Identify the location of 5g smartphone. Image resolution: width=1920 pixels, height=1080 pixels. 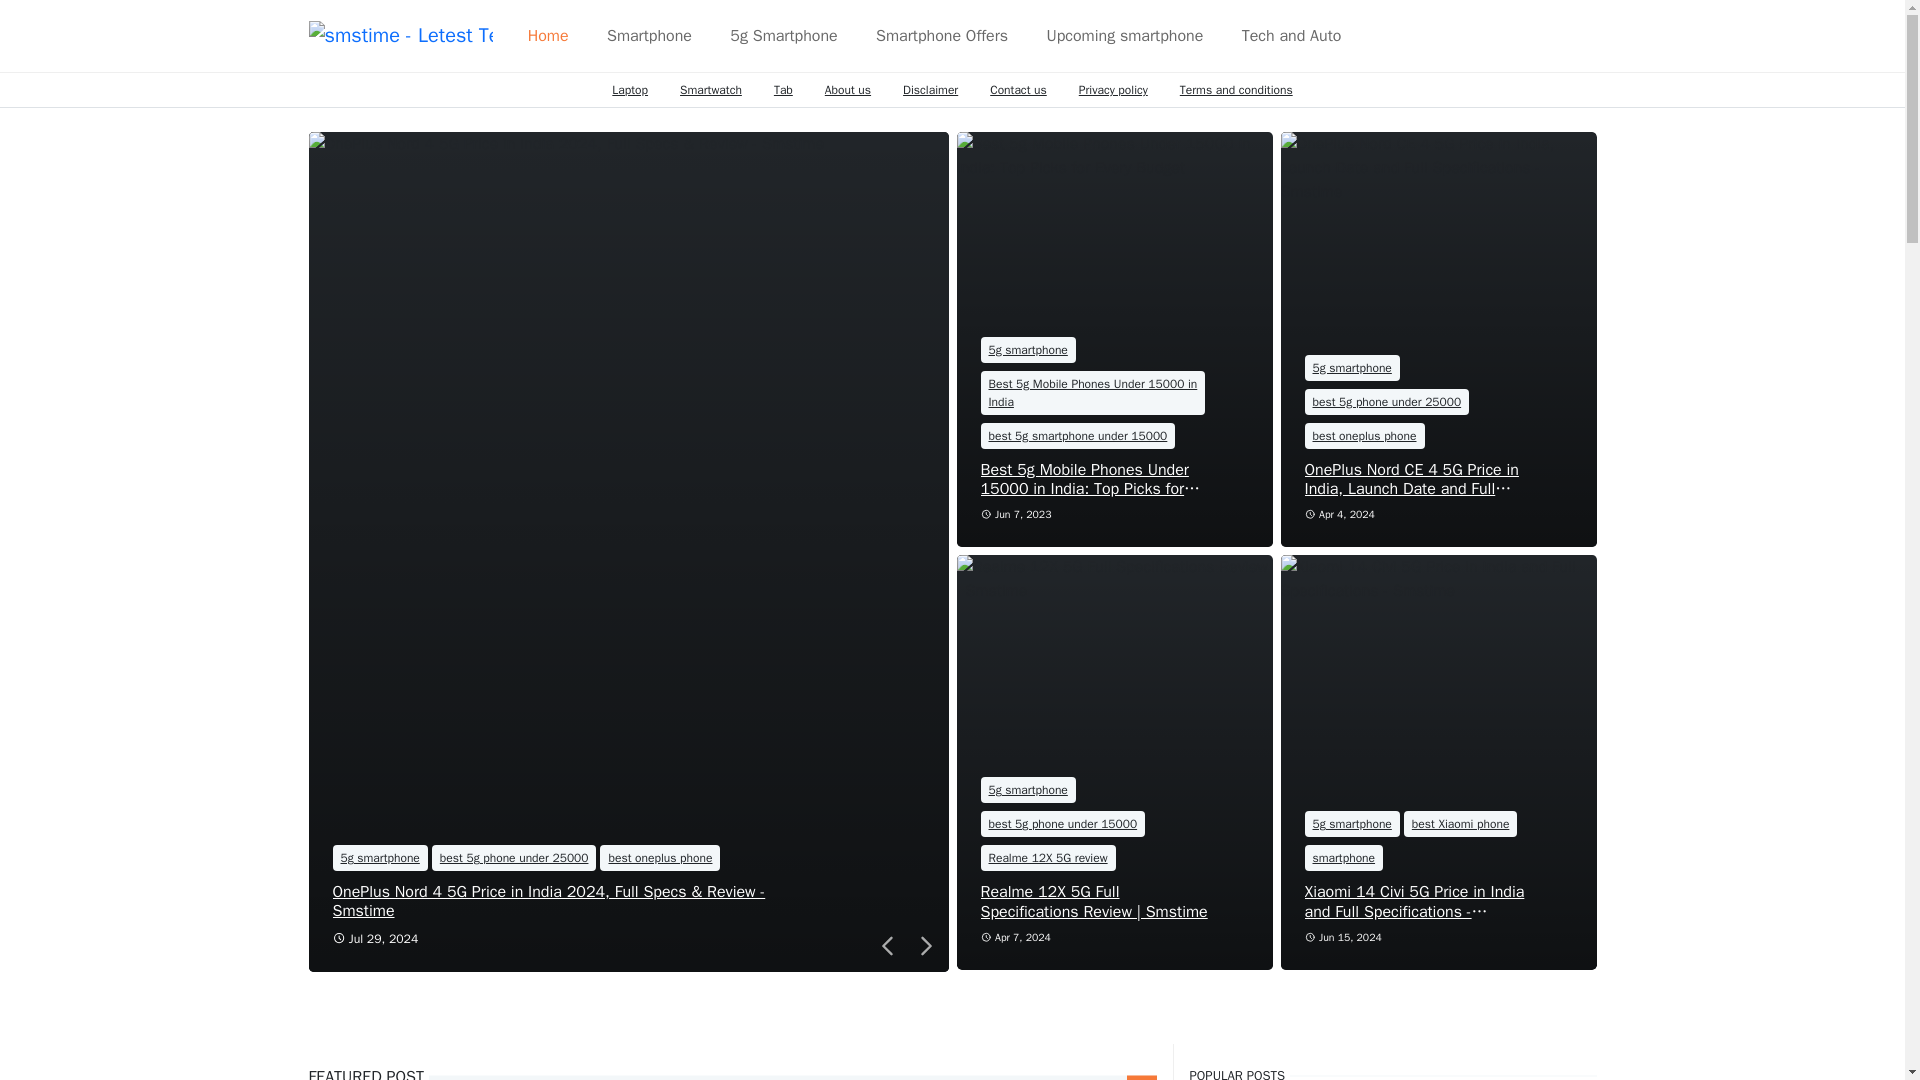
(379, 857).